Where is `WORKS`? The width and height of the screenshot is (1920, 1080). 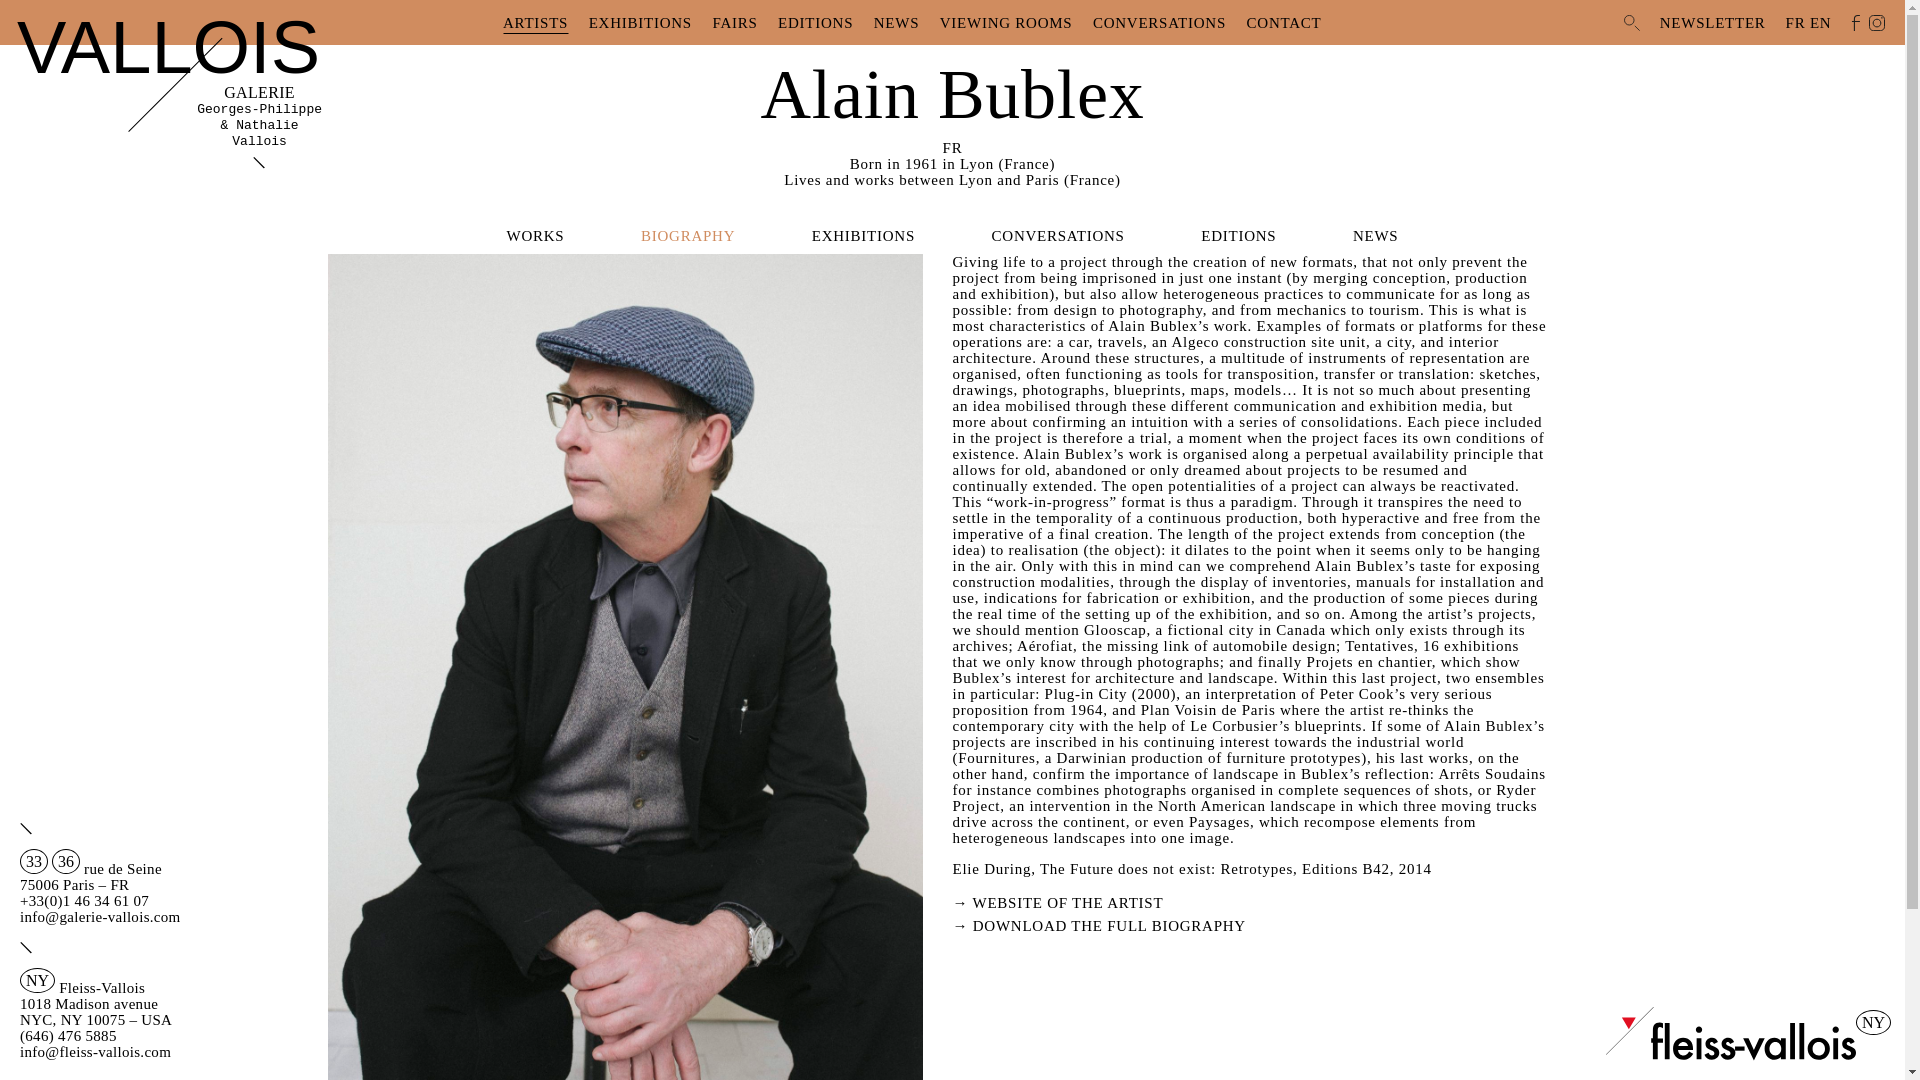
WORKS is located at coordinates (535, 236).